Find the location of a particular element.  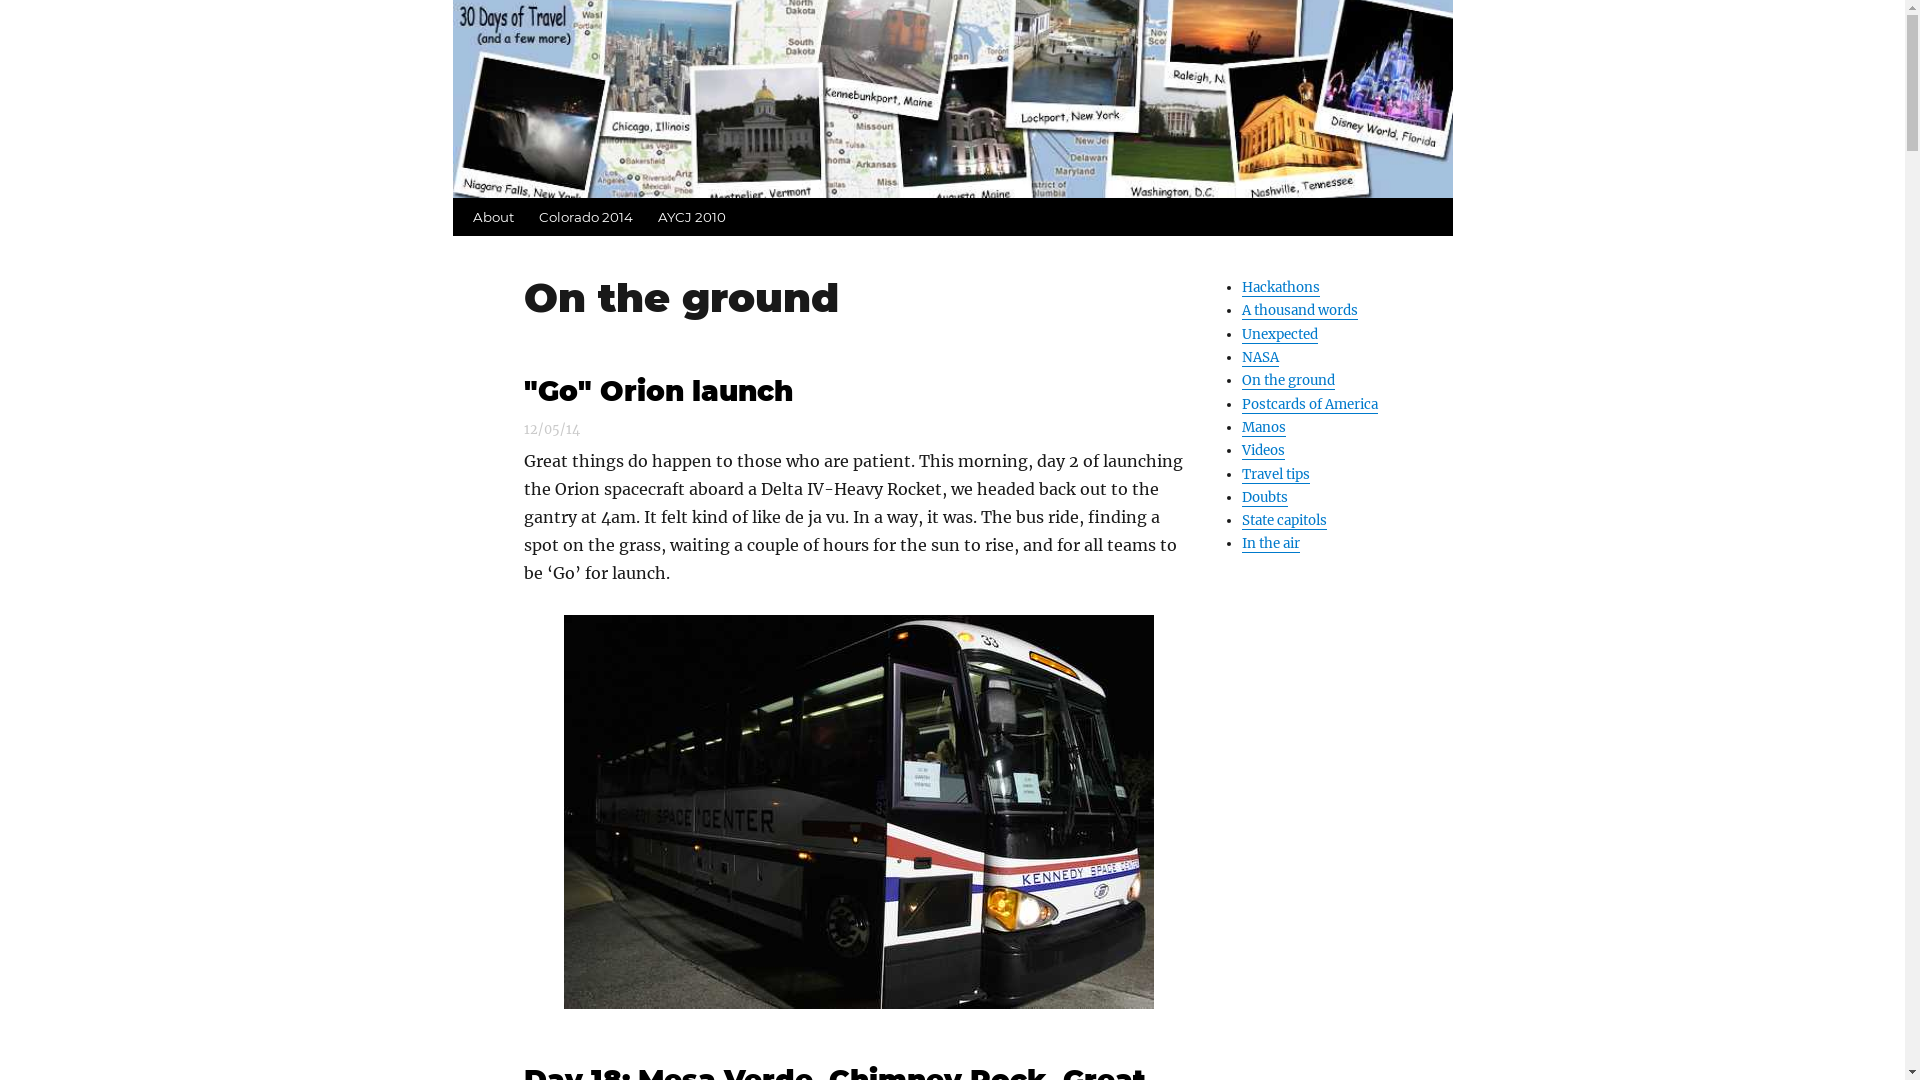

Travel tips is located at coordinates (1276, 474).